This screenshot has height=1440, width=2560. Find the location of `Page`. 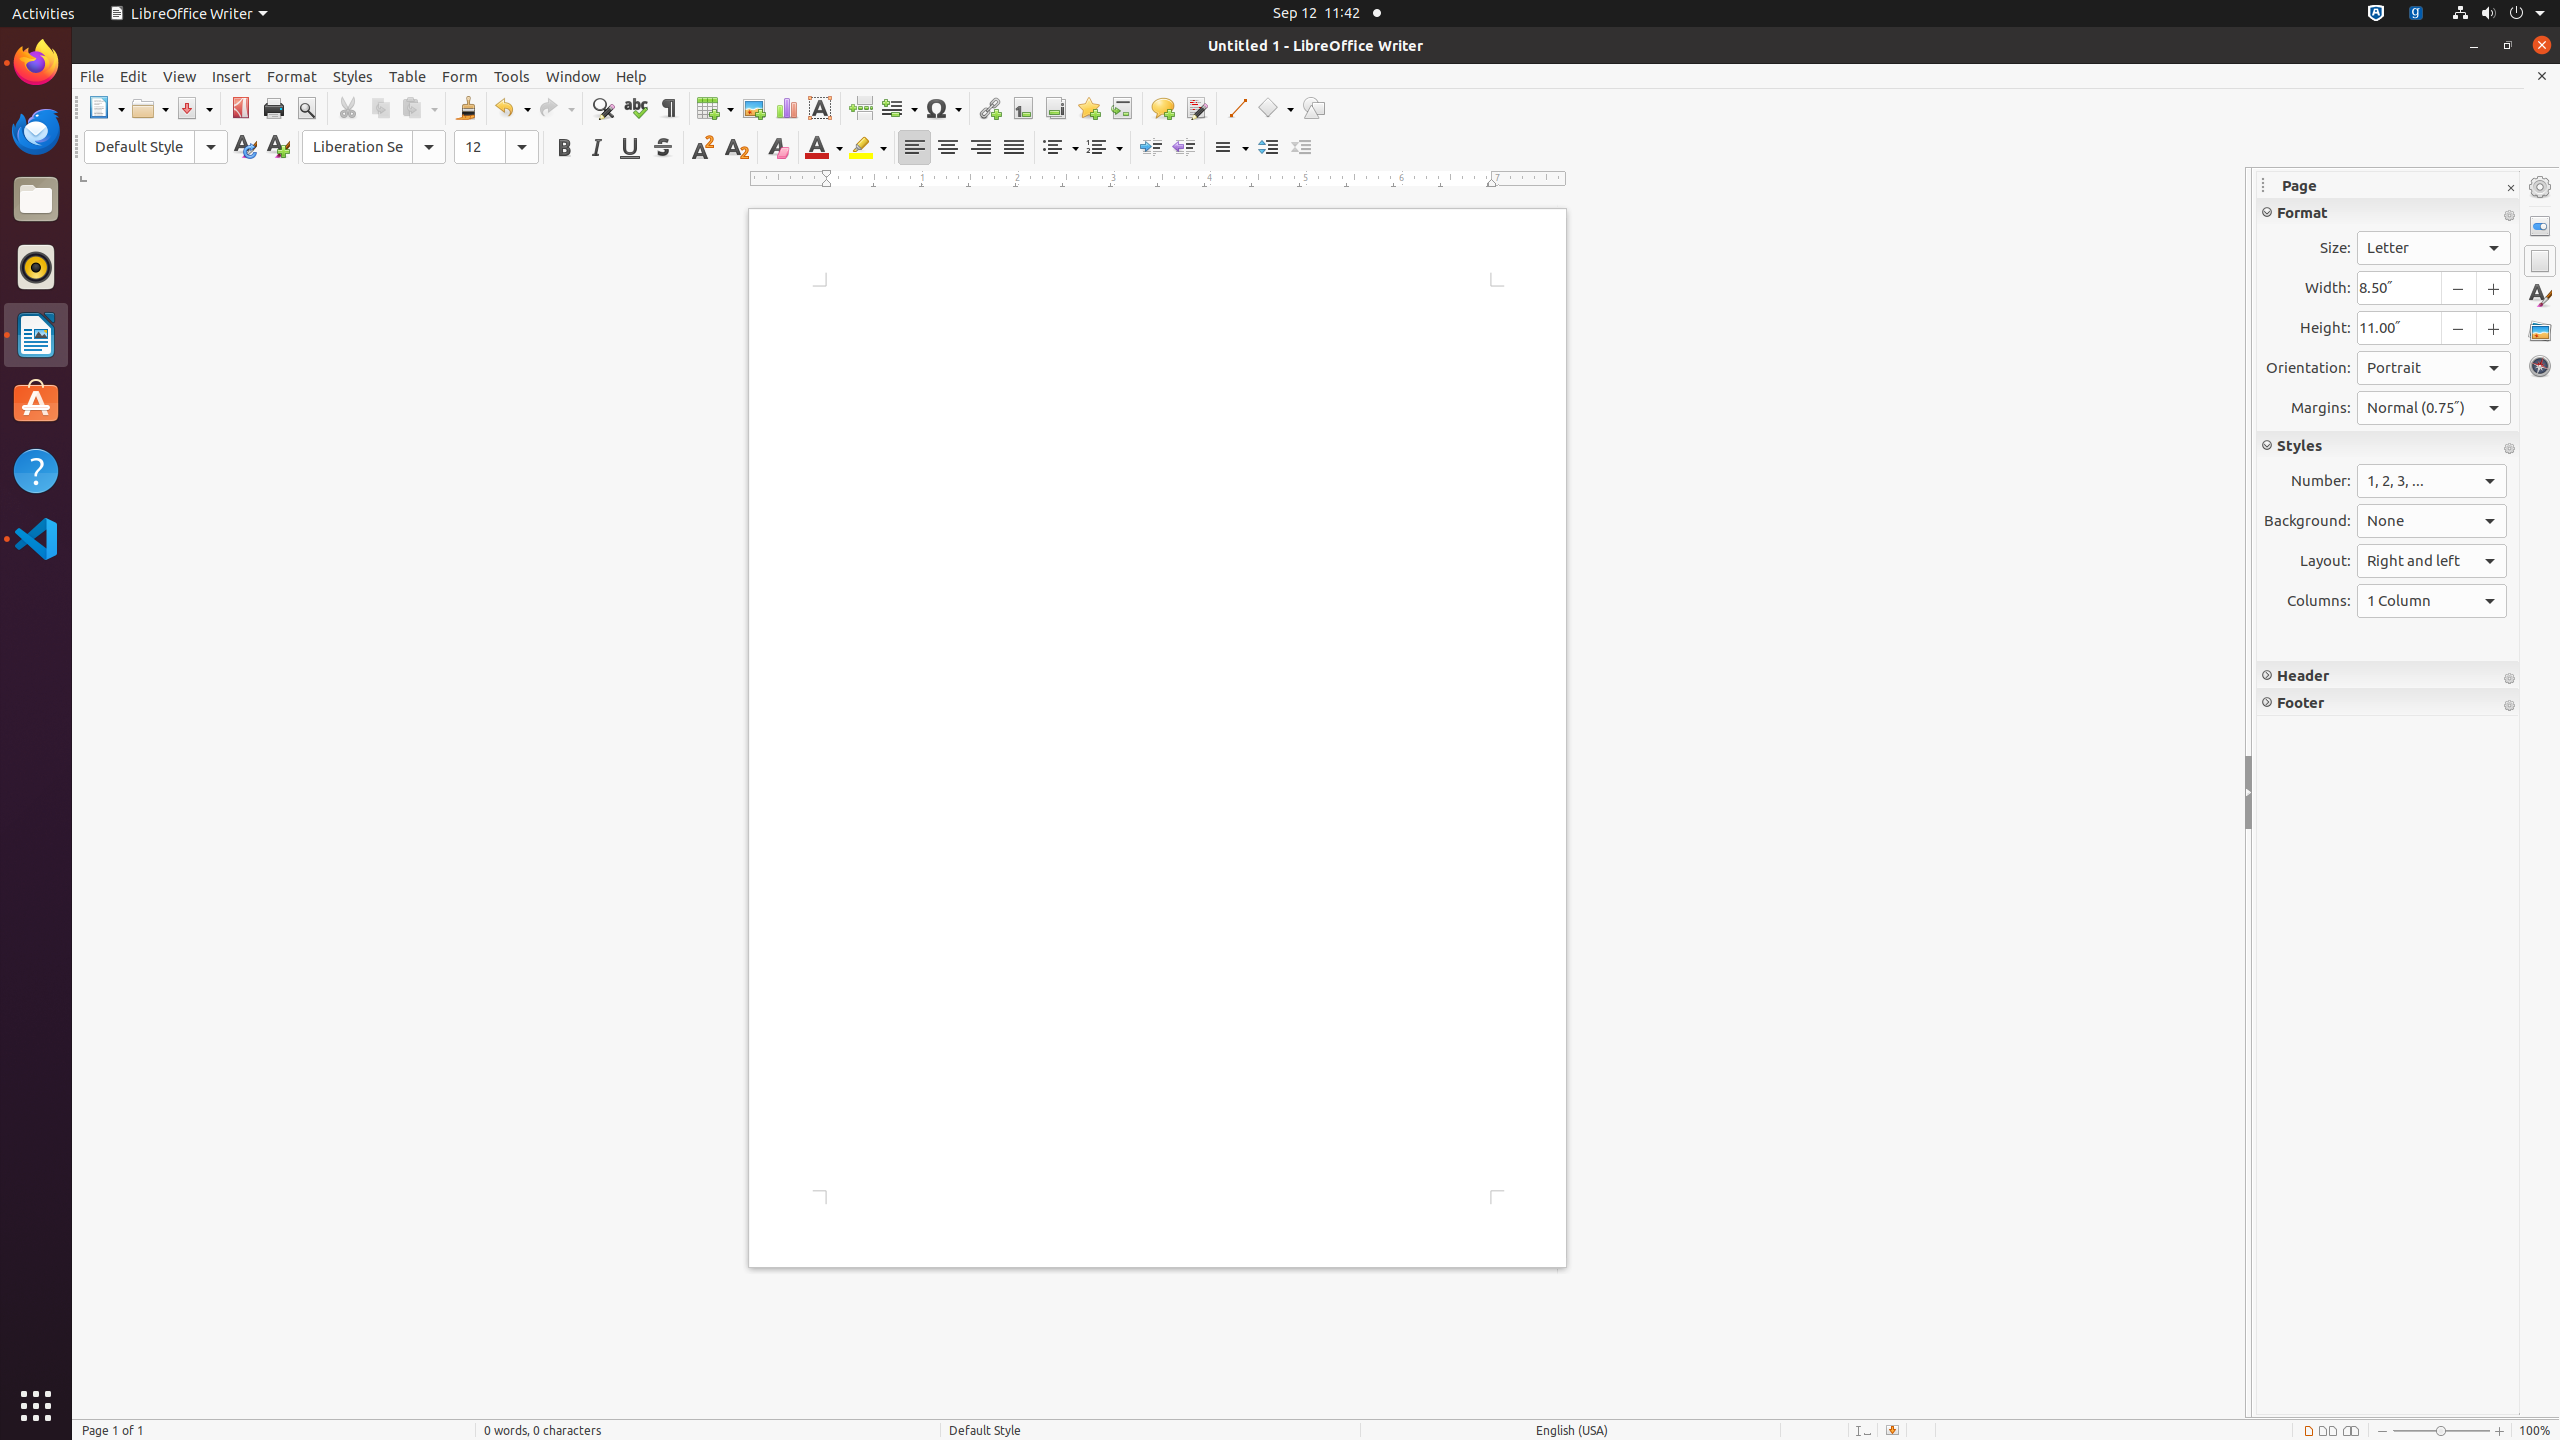

Page is located at coordinates (2540, 261).